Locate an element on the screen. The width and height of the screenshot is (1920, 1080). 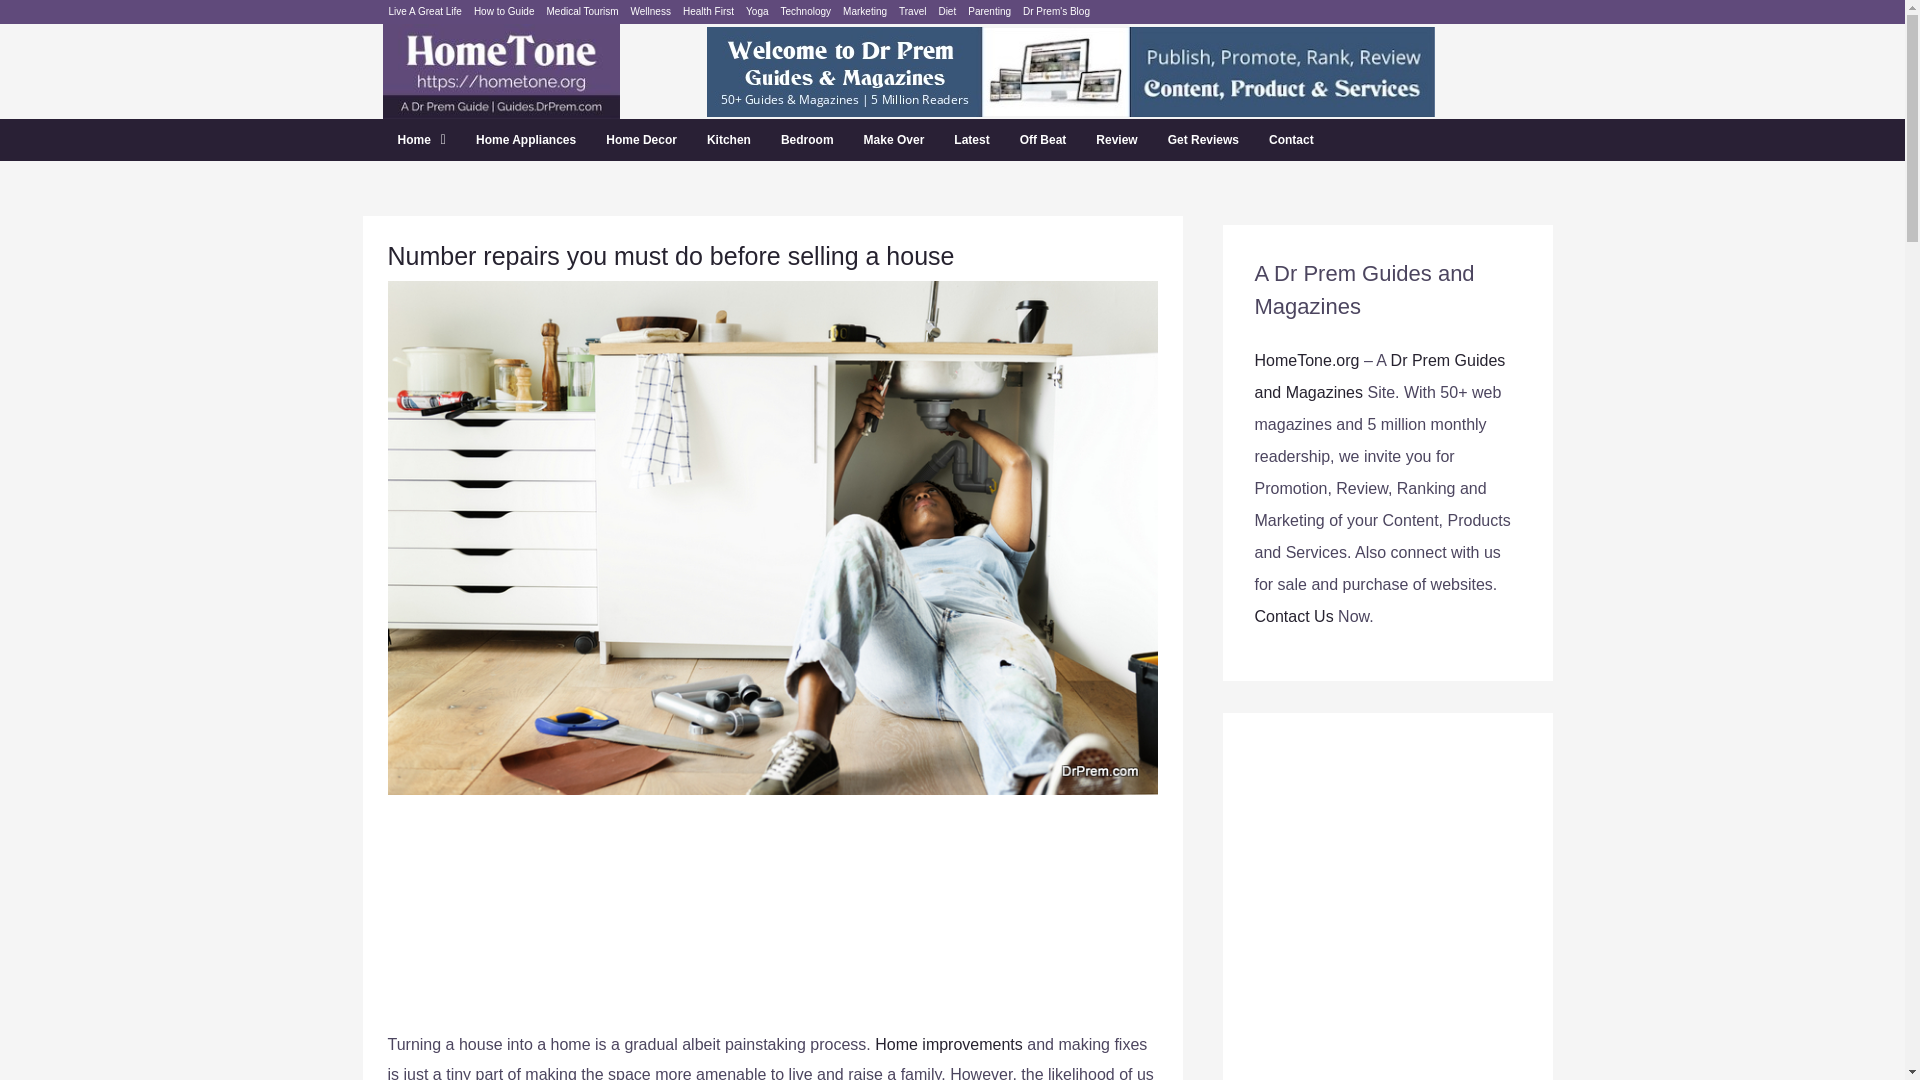
Medical Tourism is located at coordinates (582, 12).